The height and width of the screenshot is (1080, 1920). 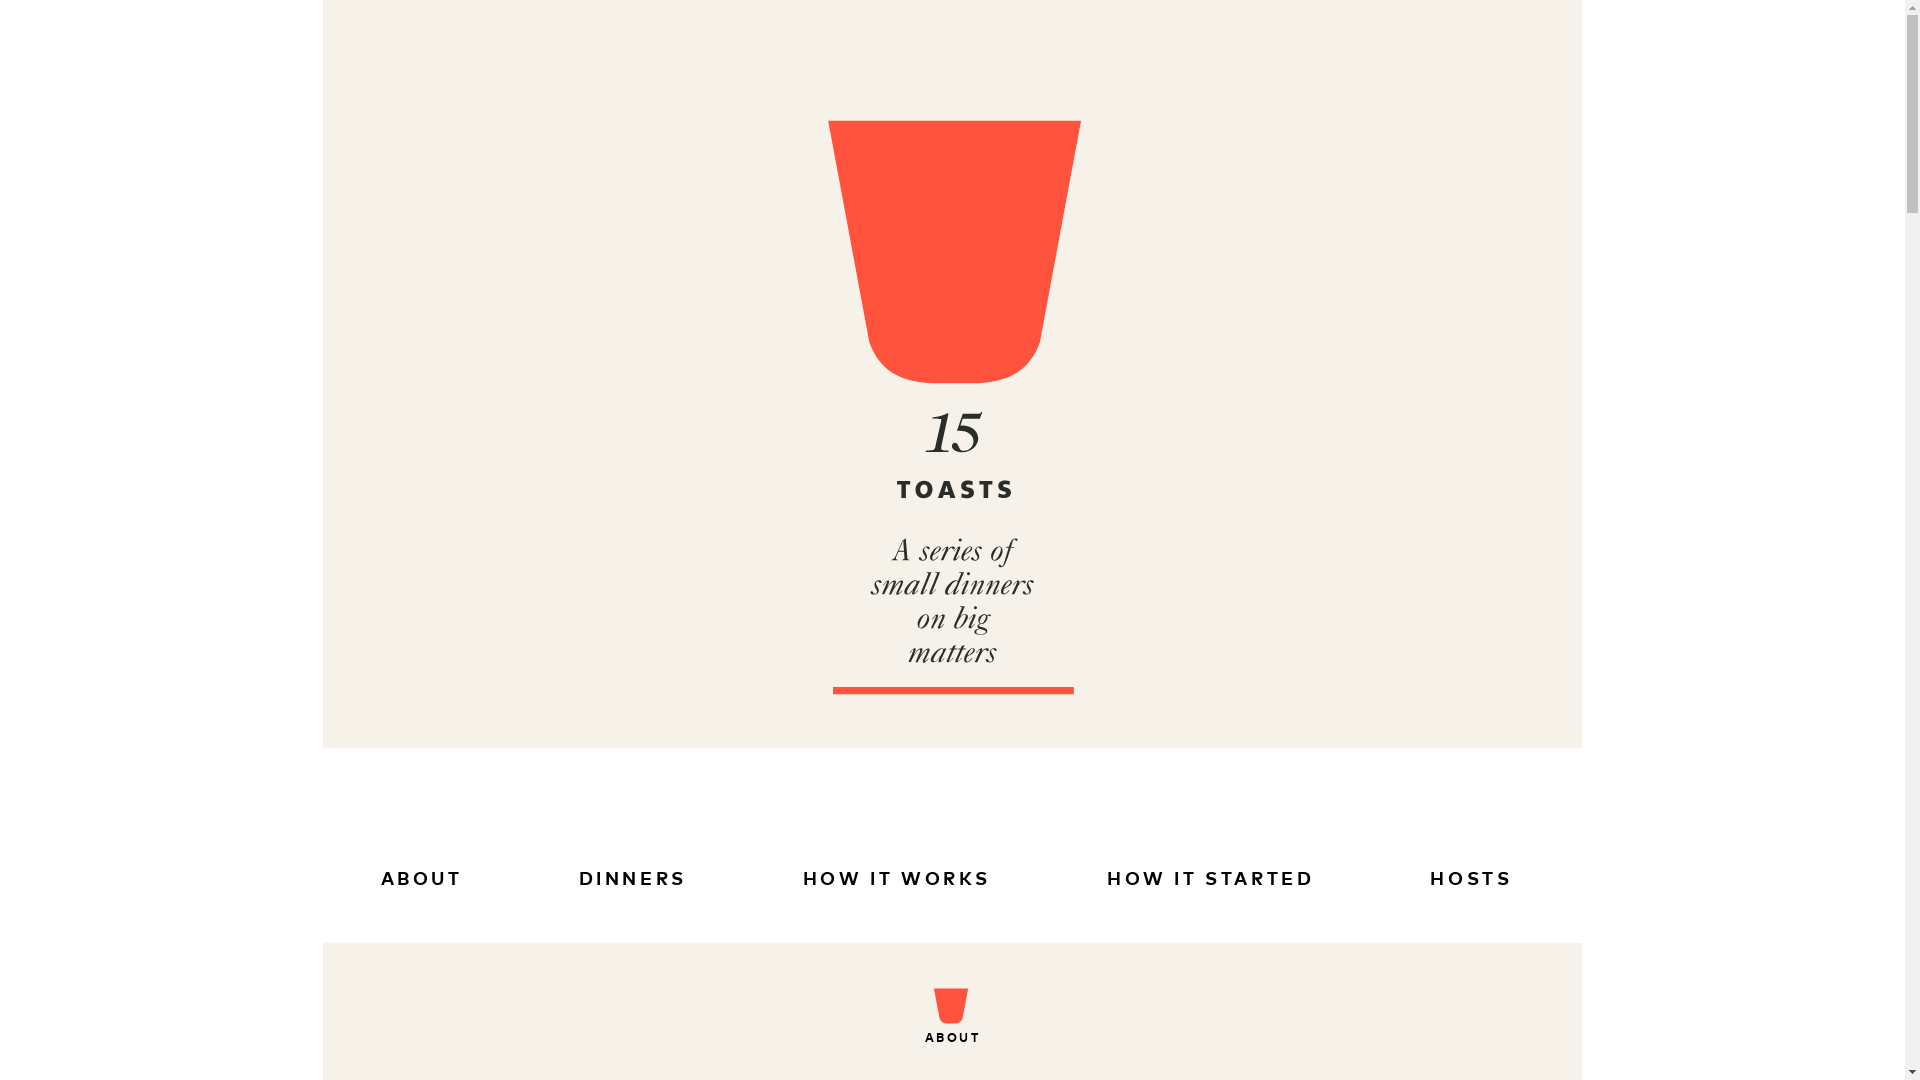 What do you see at coordinates (1210, 880) in the screenshot?
I see `HOW IT STARTED` at bounding box center [1210, 880].